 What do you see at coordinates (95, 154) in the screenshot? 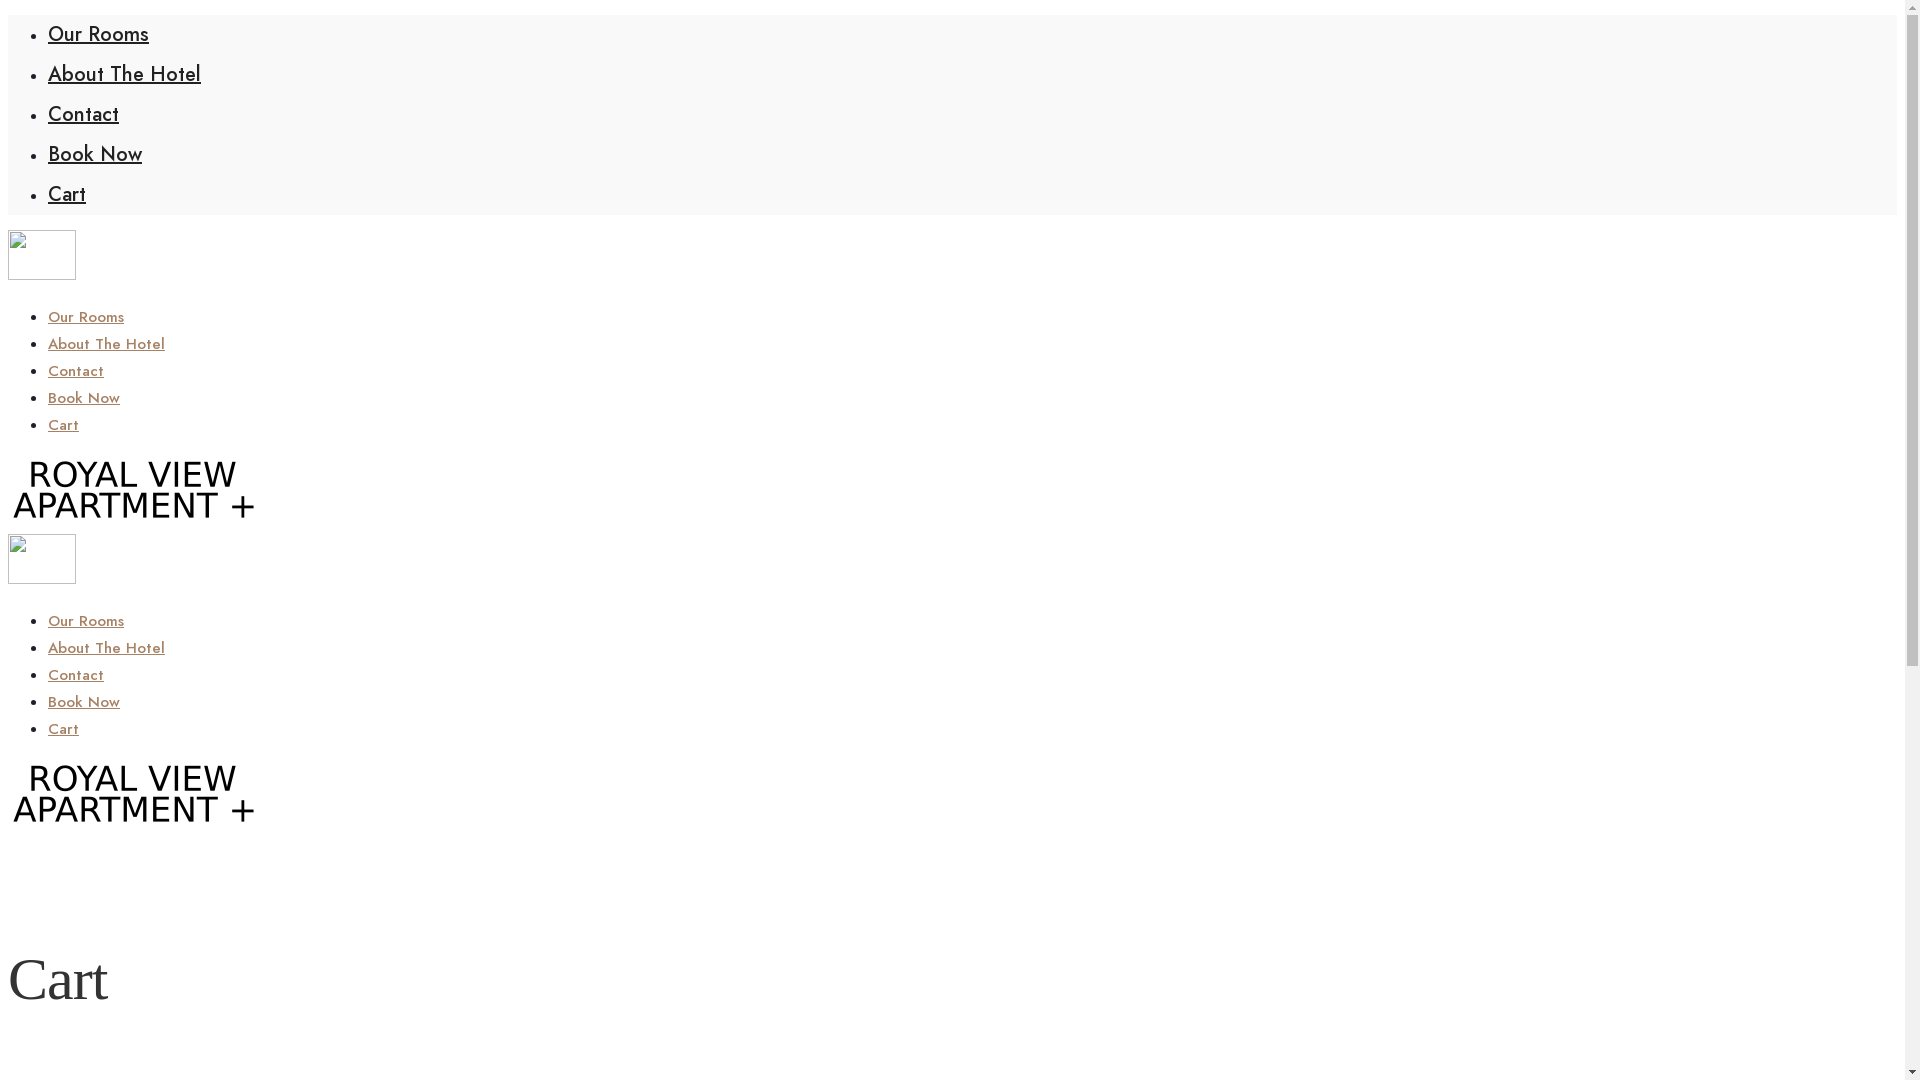
I see `Book Now` at bounding box center [95, 154].